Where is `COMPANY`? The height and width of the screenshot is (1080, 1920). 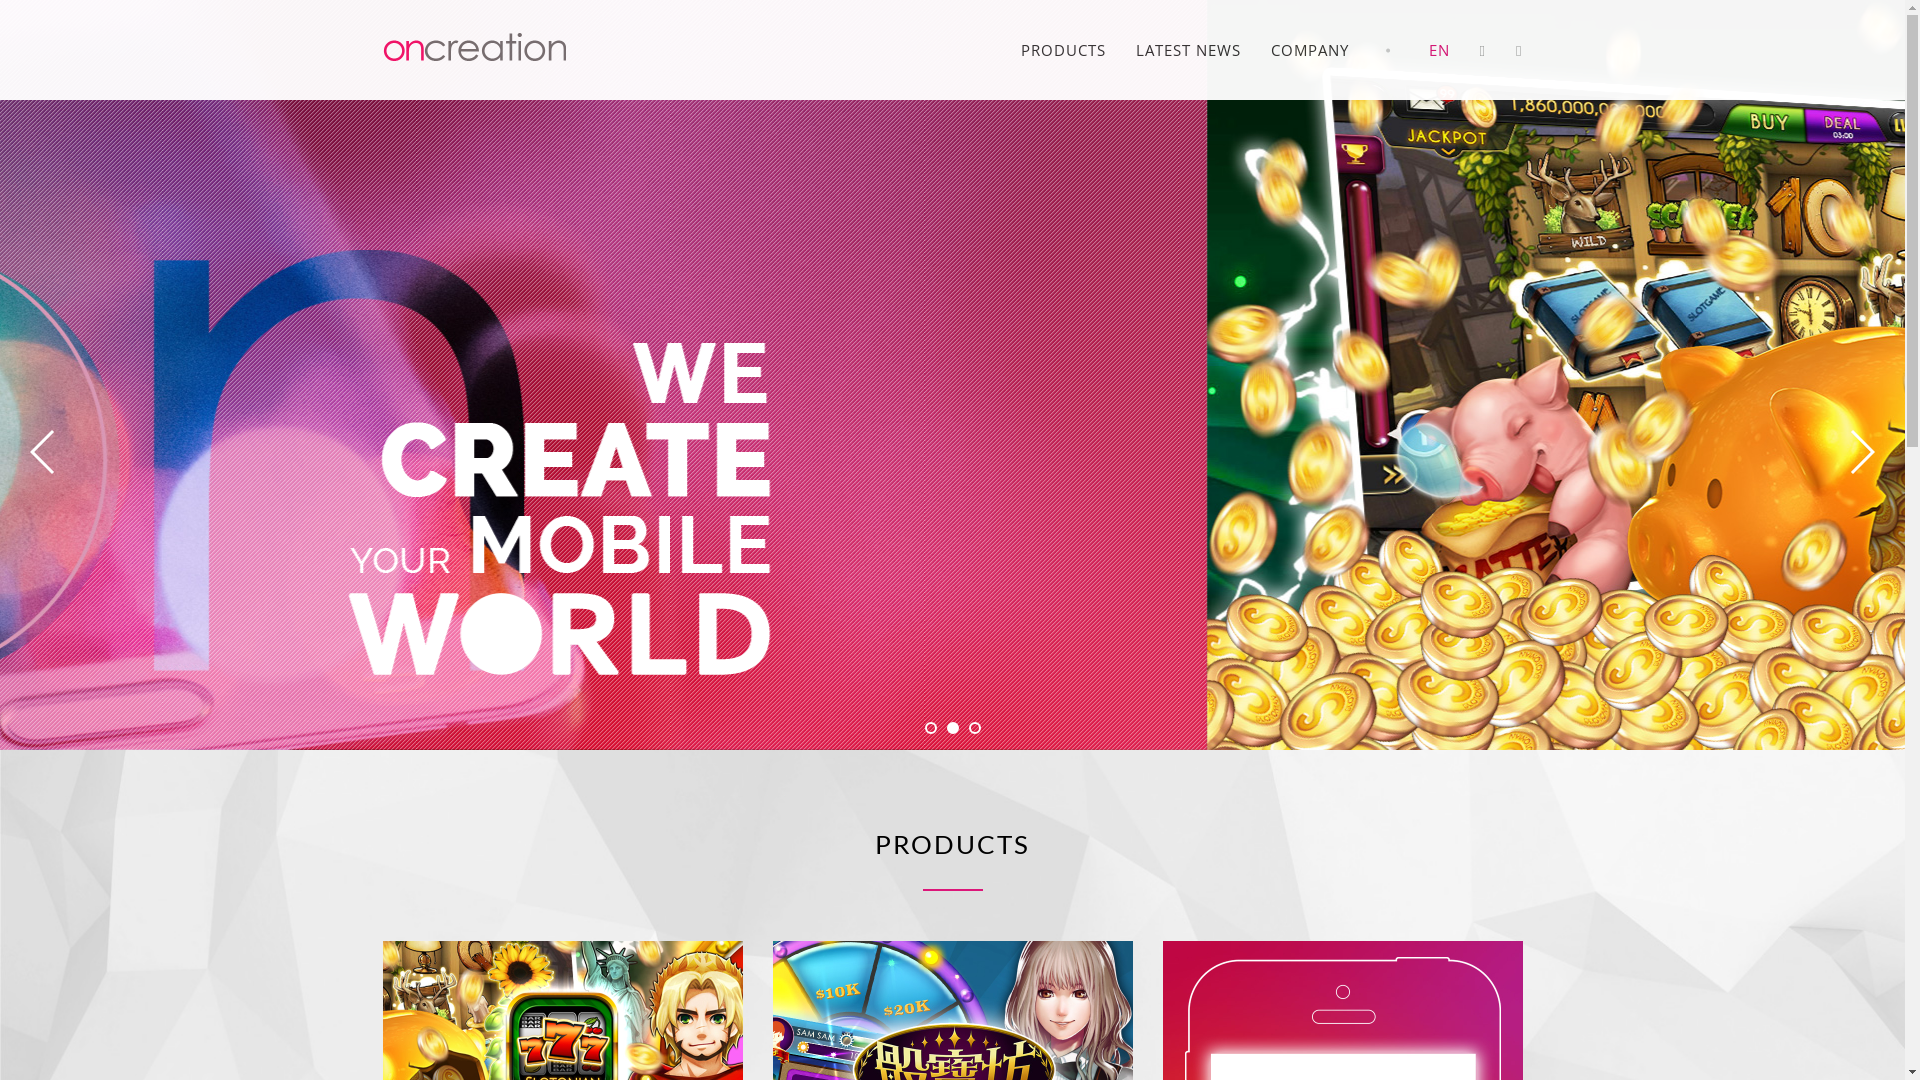 COMPANY is located at coordinates (1310, 50).